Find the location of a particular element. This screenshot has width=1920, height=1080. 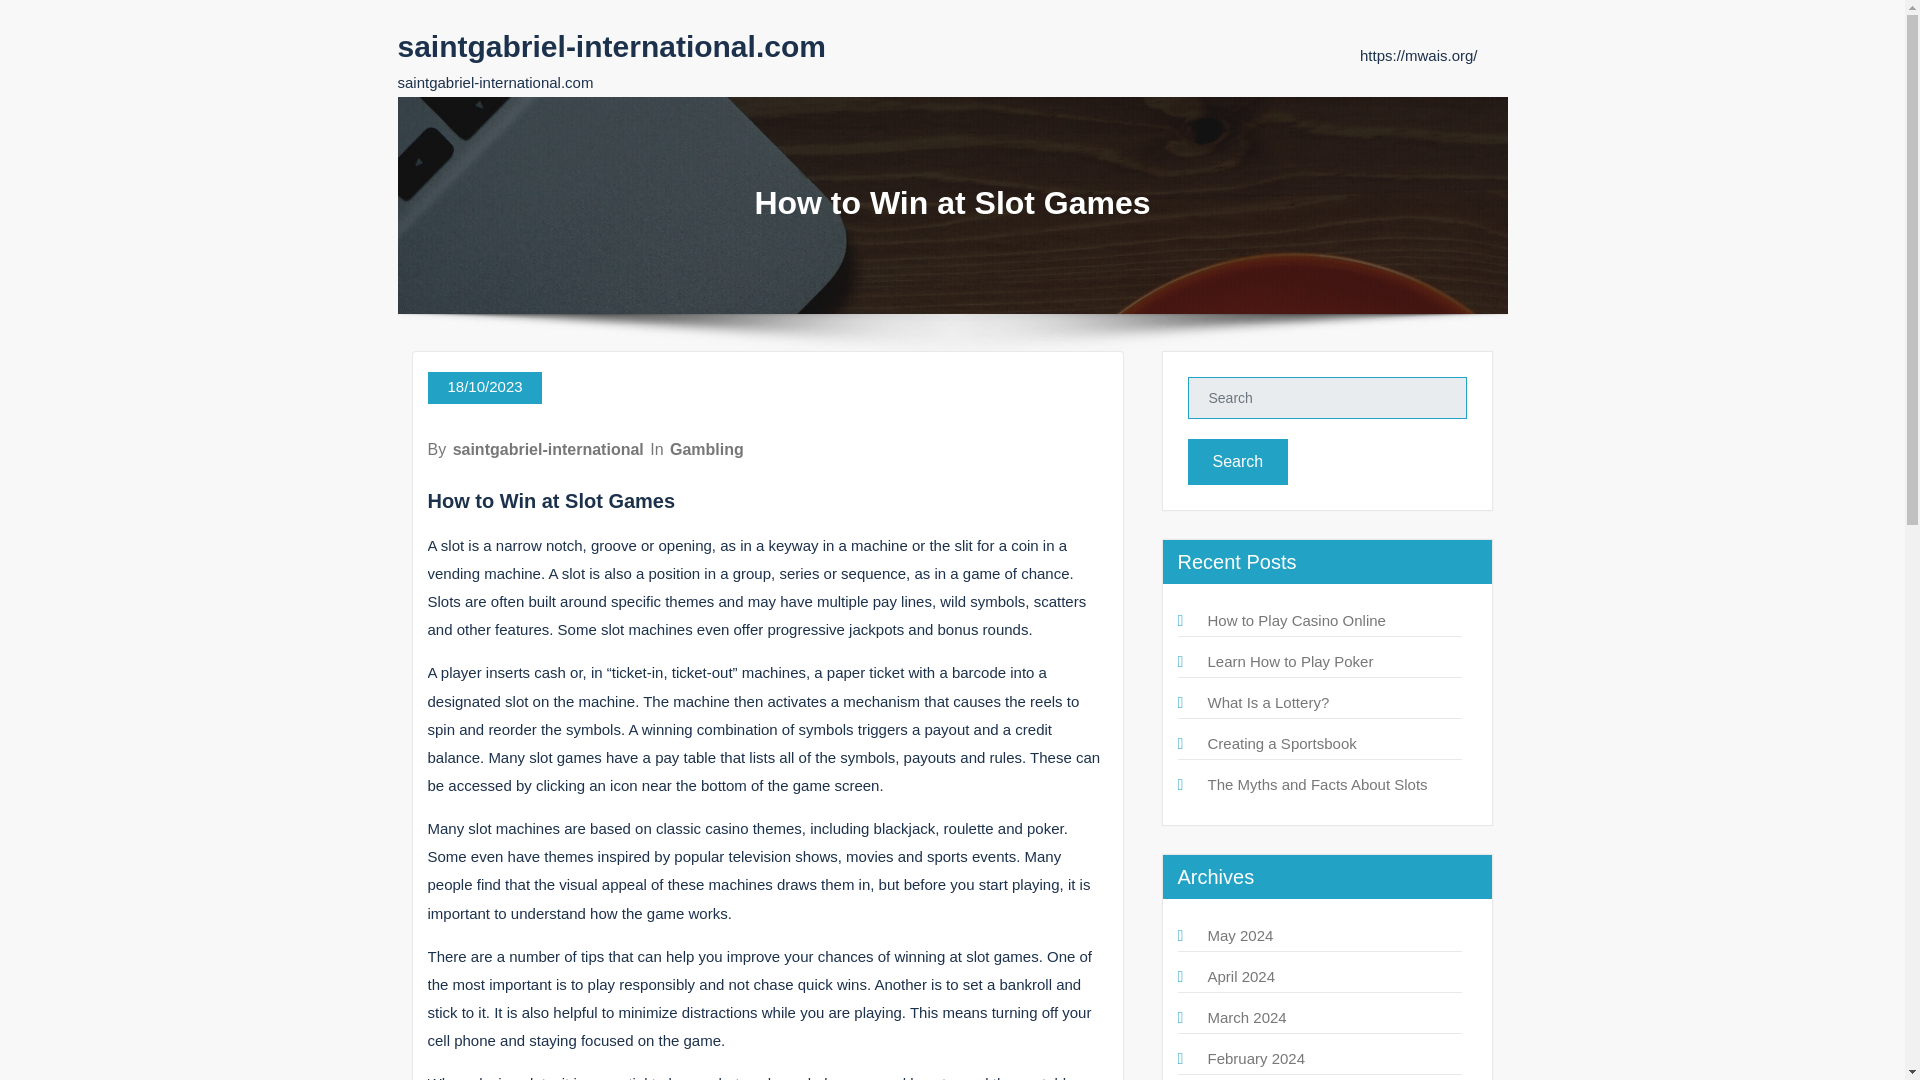

Creating a Sportsbook is located at coordinates (1282, 743).